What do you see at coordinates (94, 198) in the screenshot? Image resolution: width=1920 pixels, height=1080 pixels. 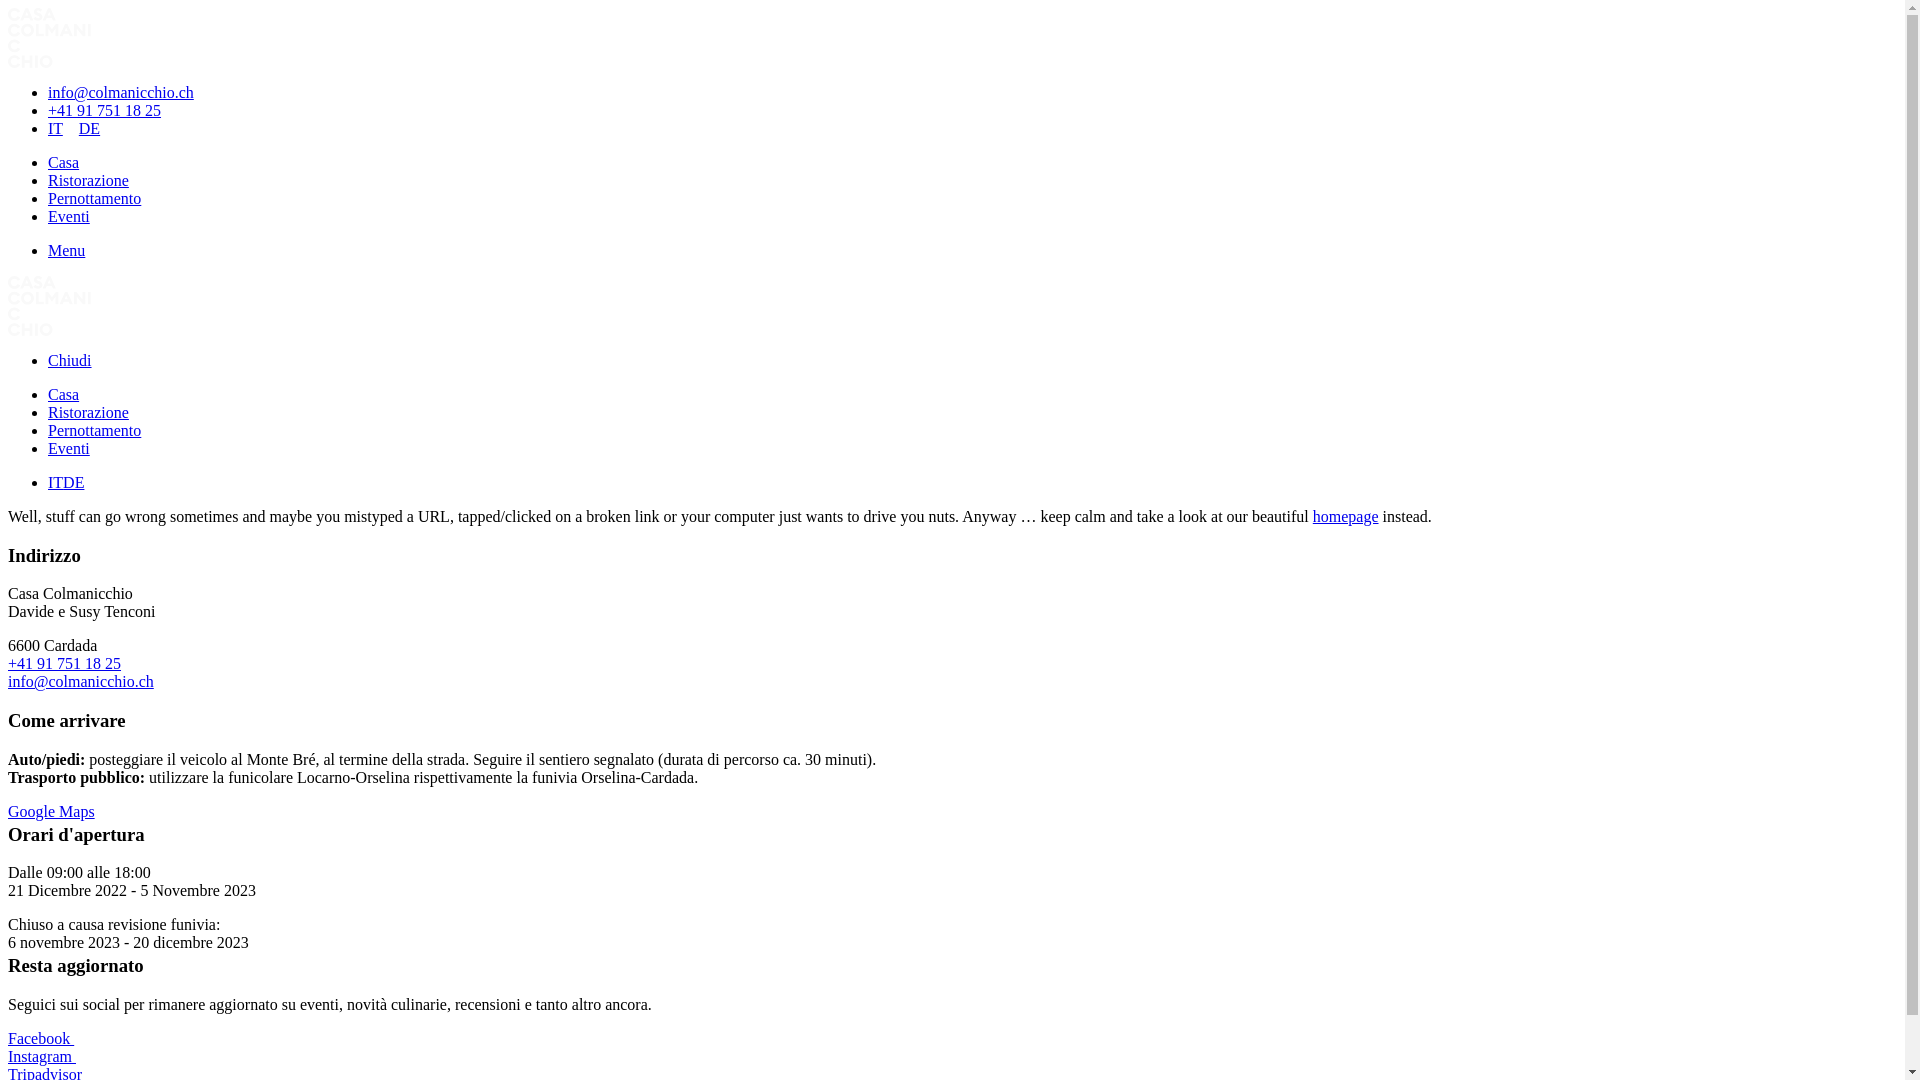 I see `Pernottamento` at bounding box center [94, 198].